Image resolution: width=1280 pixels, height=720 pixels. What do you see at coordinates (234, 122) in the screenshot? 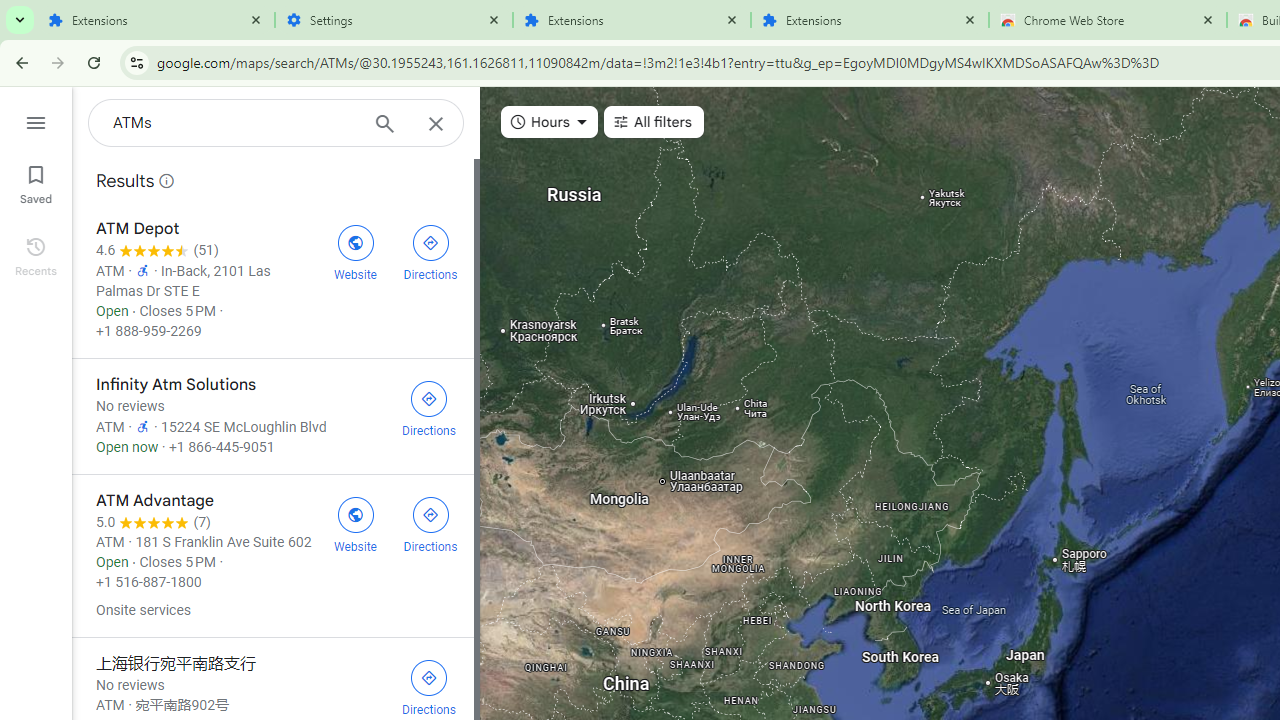
I see `AutomationID: searchboxinput` at bounding box center [234, 122].